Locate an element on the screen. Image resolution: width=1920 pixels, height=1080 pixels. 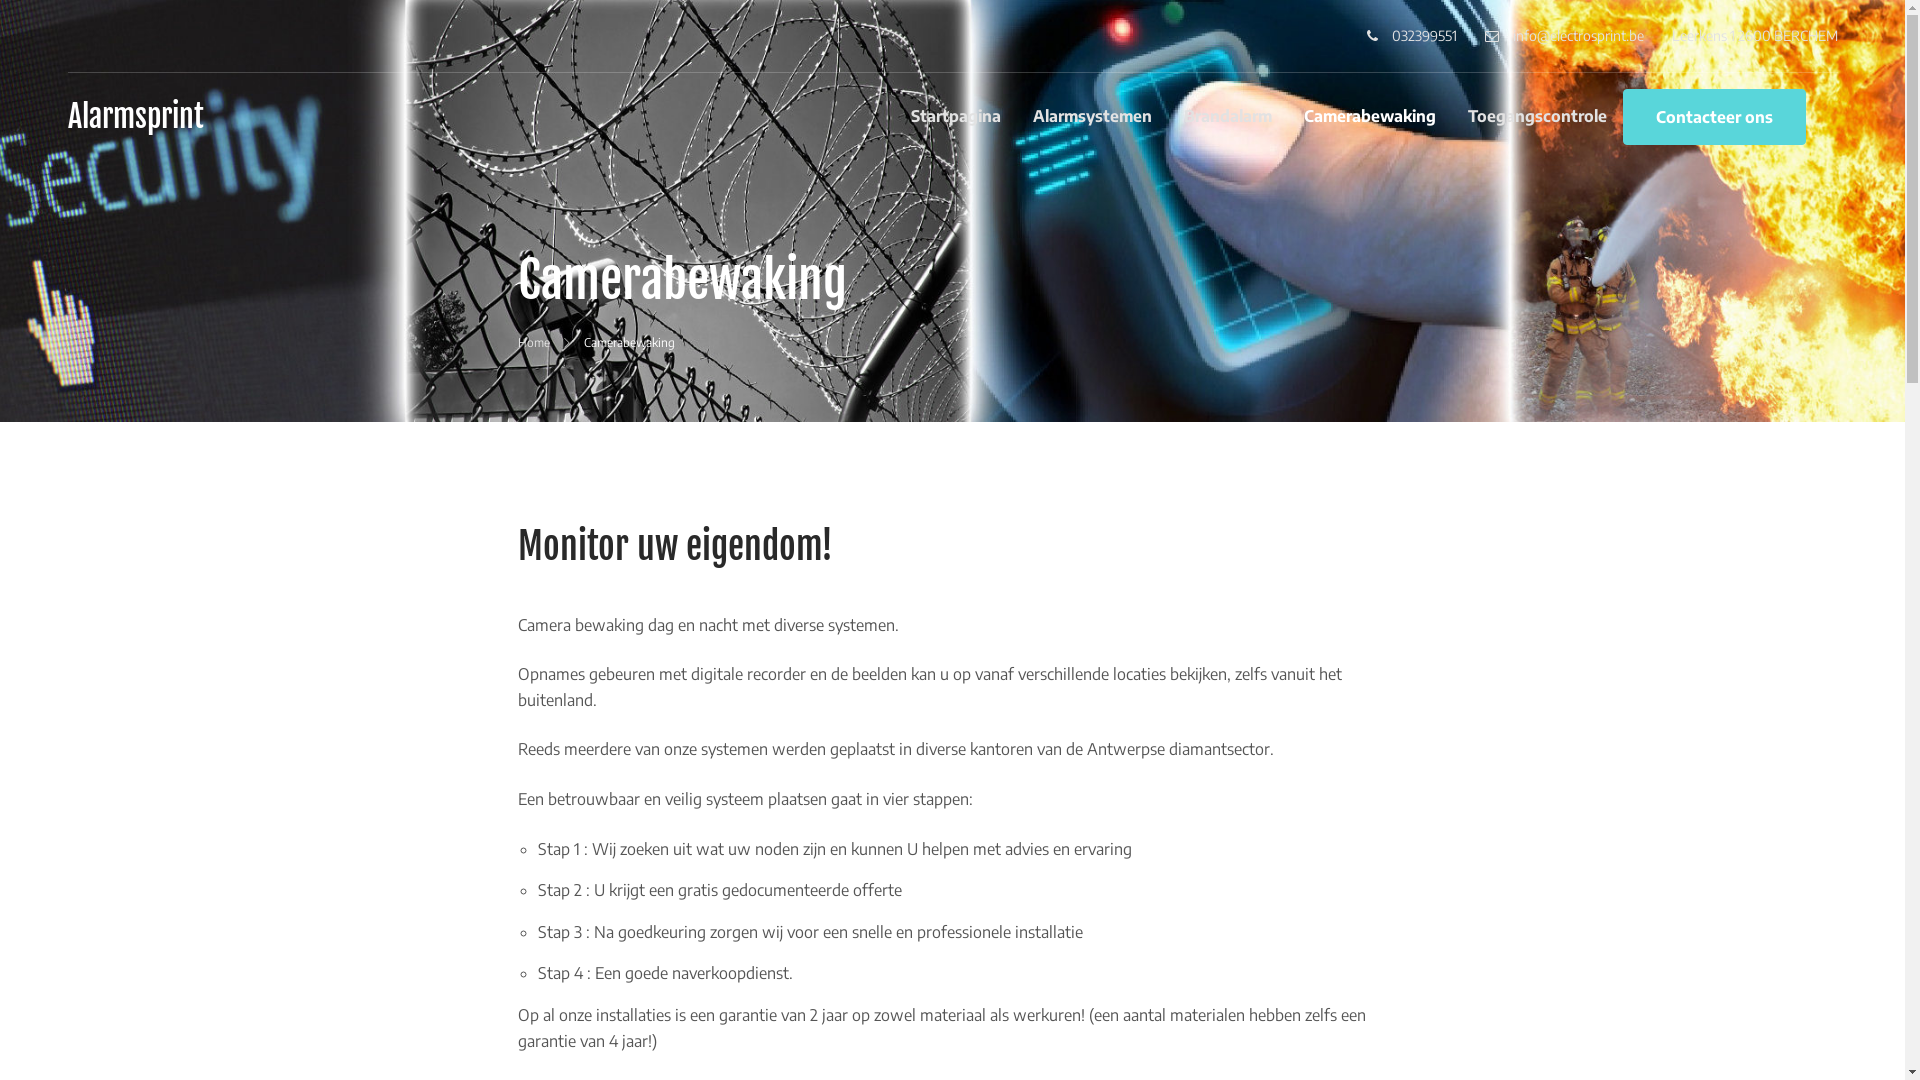
Home is located at coordinates (534, 342).